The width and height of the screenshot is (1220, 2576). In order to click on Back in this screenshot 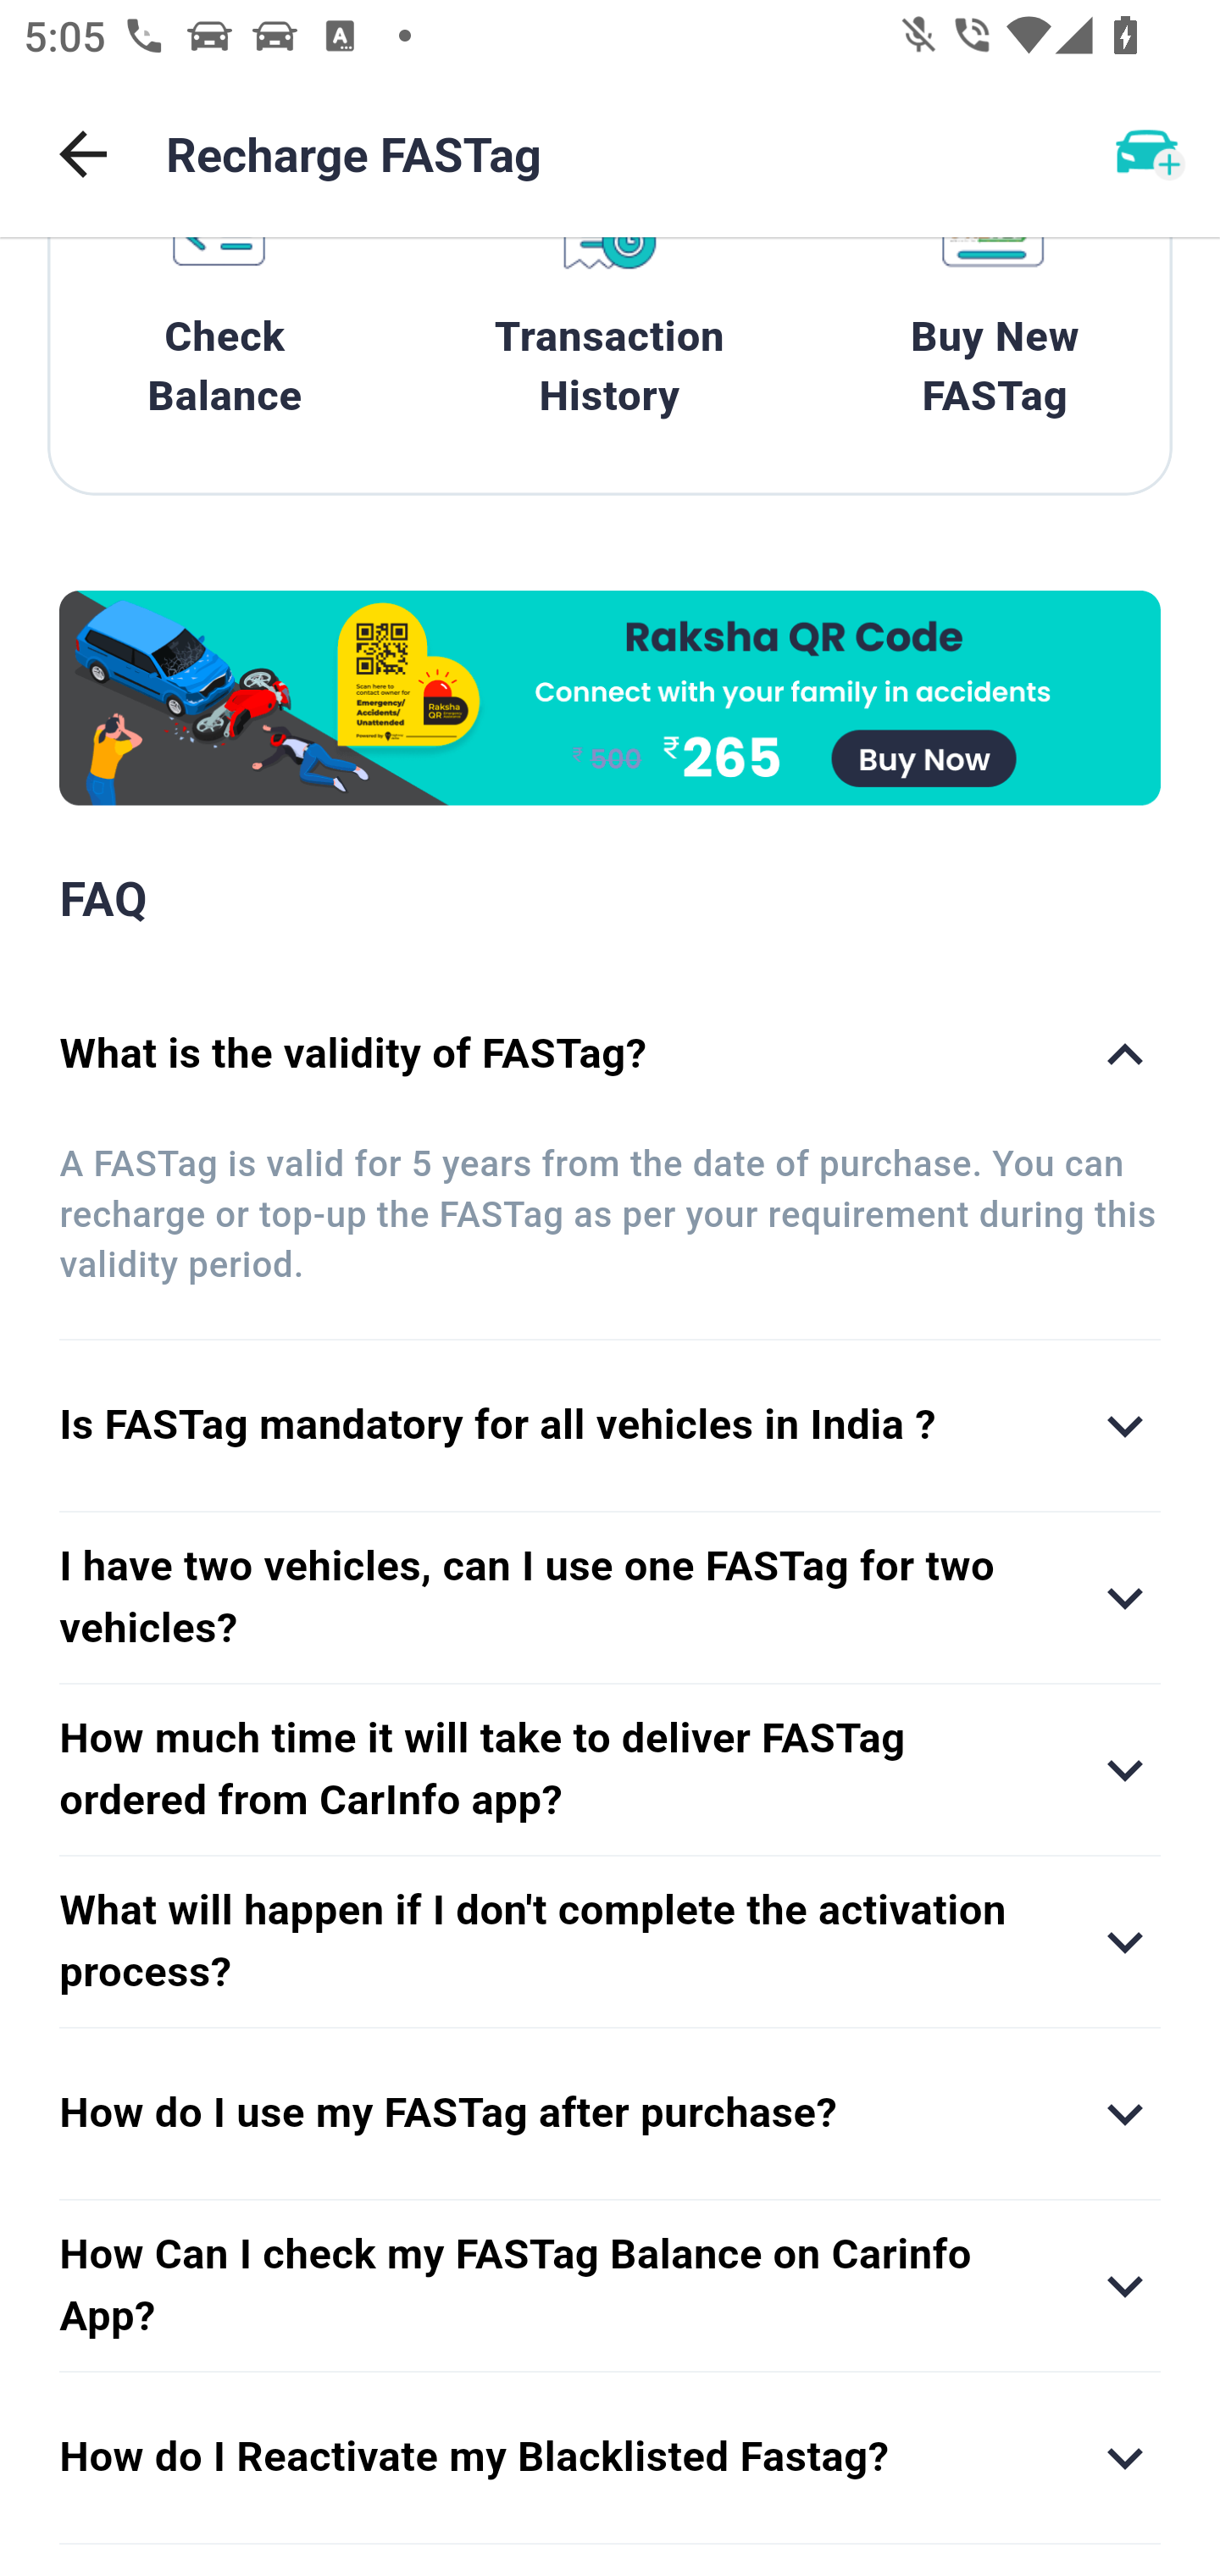, I will do `click(83, 154)`.